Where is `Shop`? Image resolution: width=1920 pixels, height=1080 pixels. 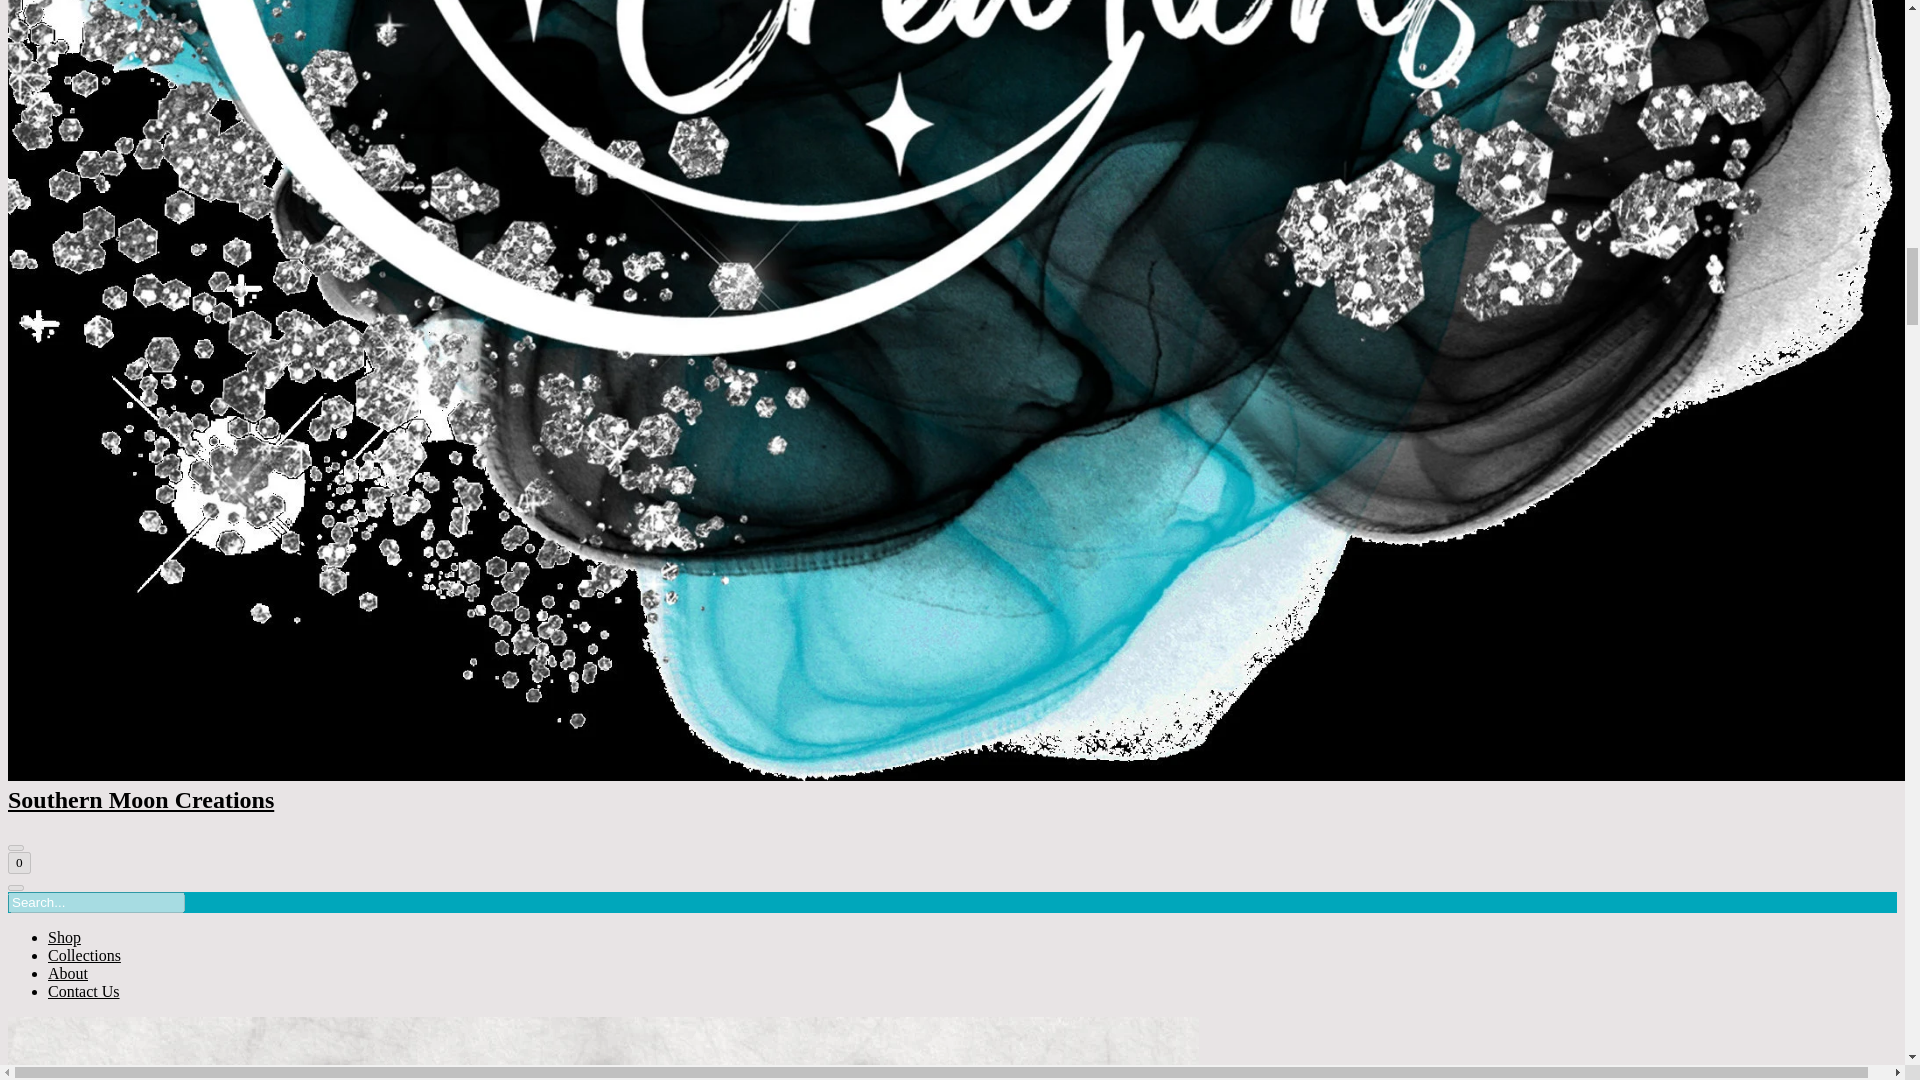 Shop is located at coordinates (64, 937).